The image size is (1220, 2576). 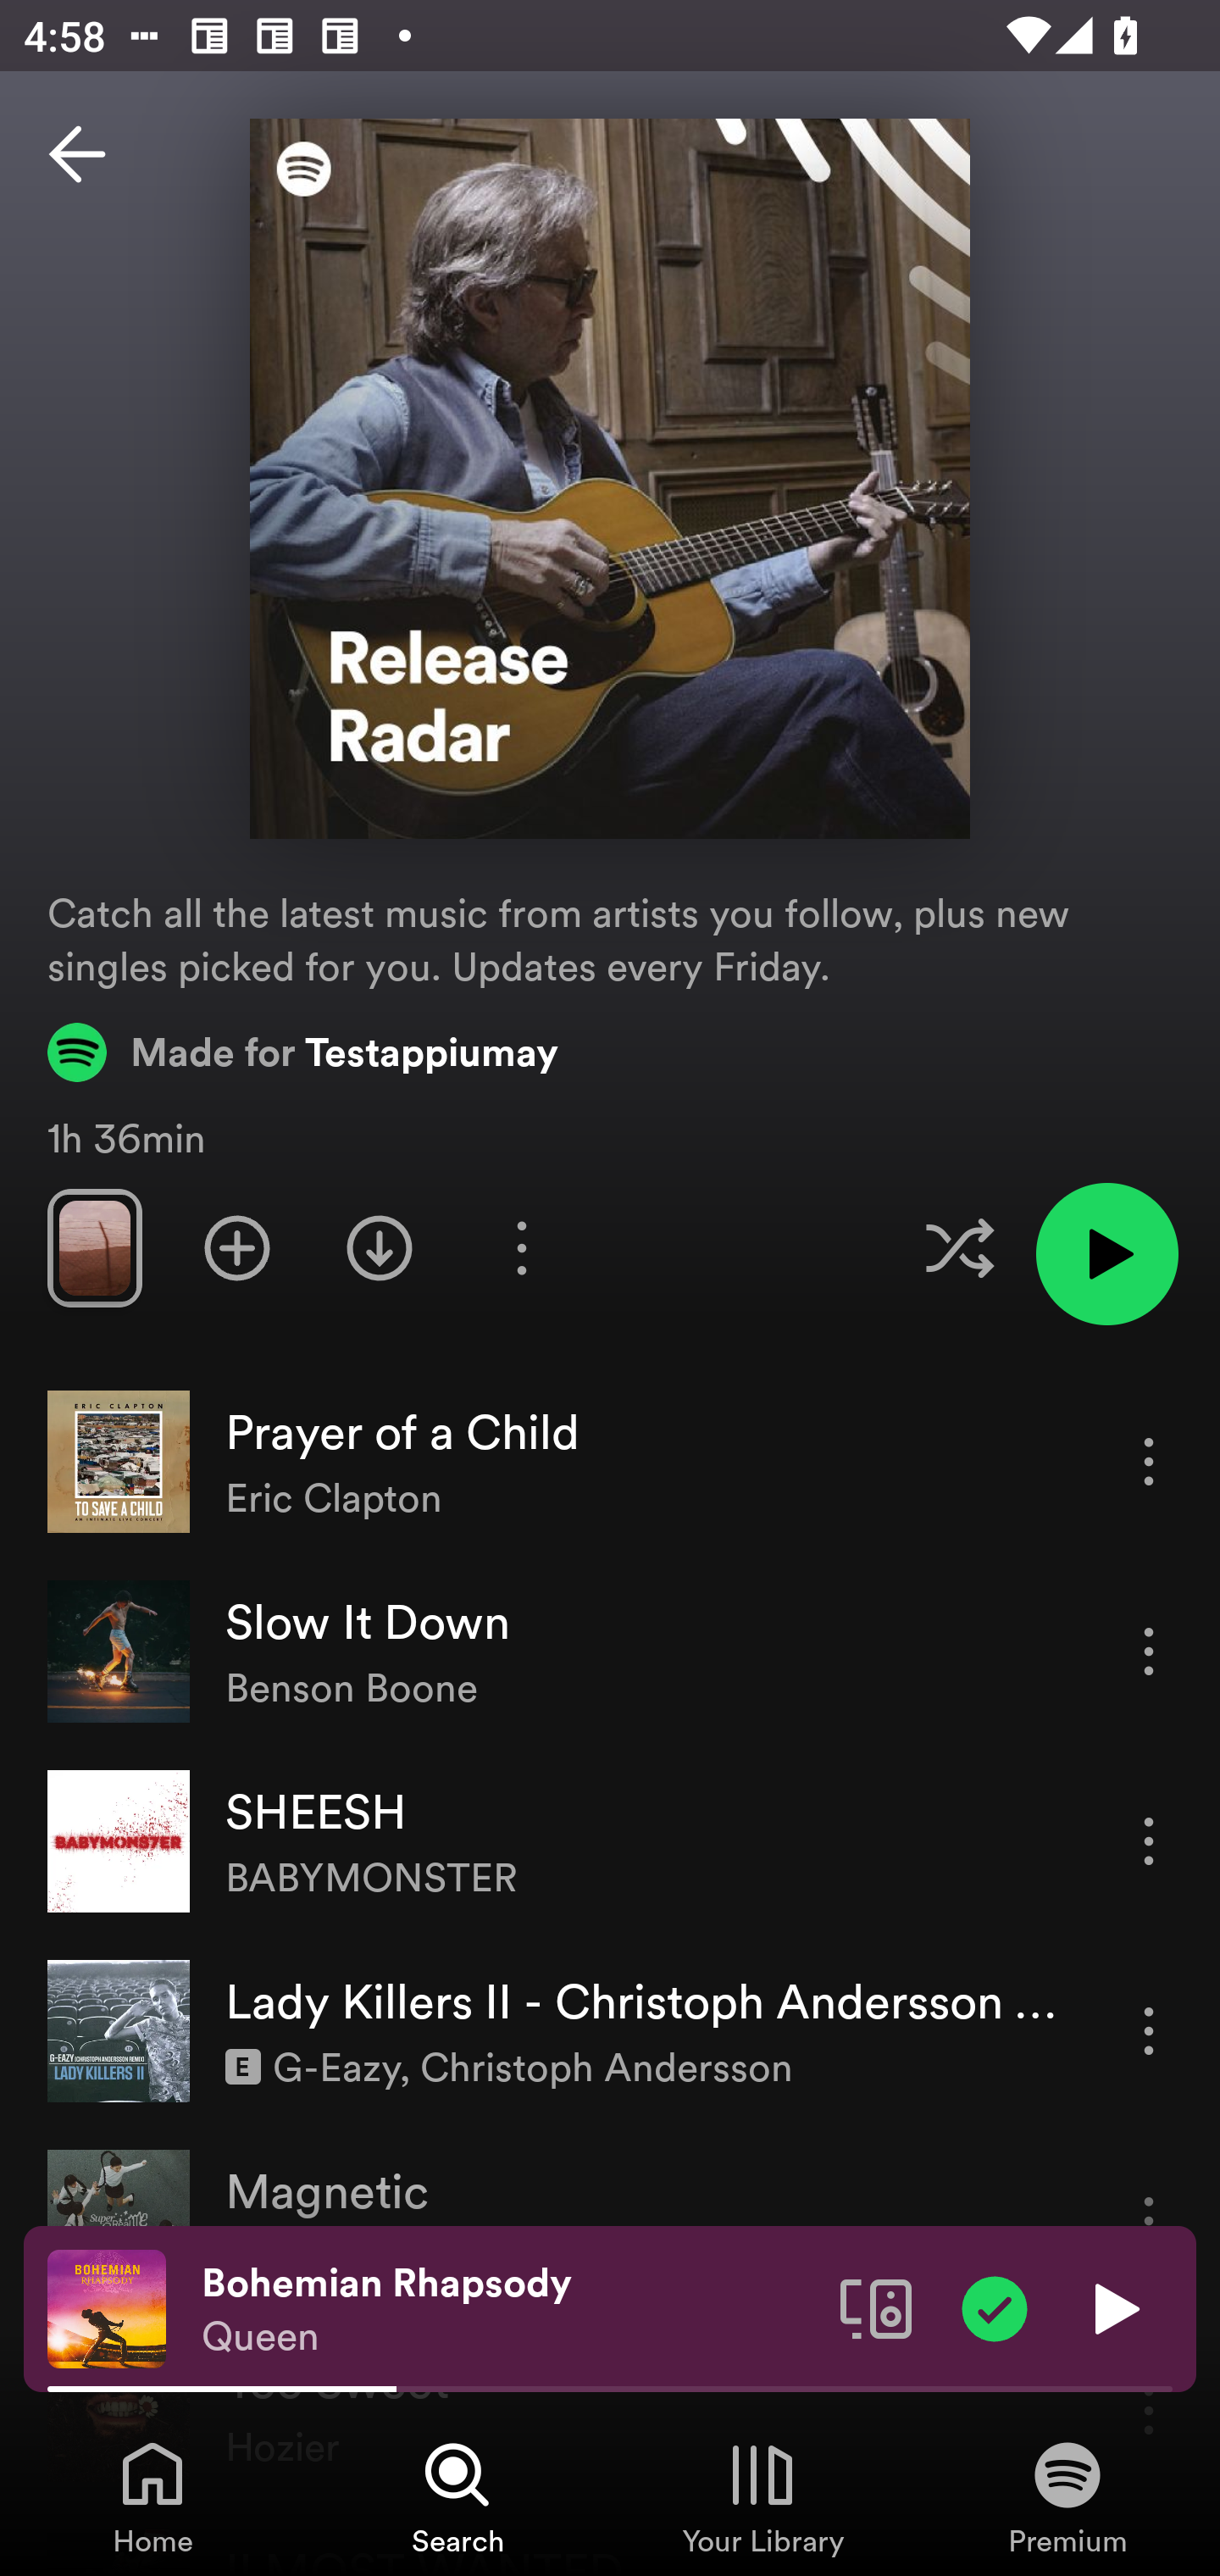 I want to click on Bohemian Rhapsody Queen, so click(x=508, y=2309).